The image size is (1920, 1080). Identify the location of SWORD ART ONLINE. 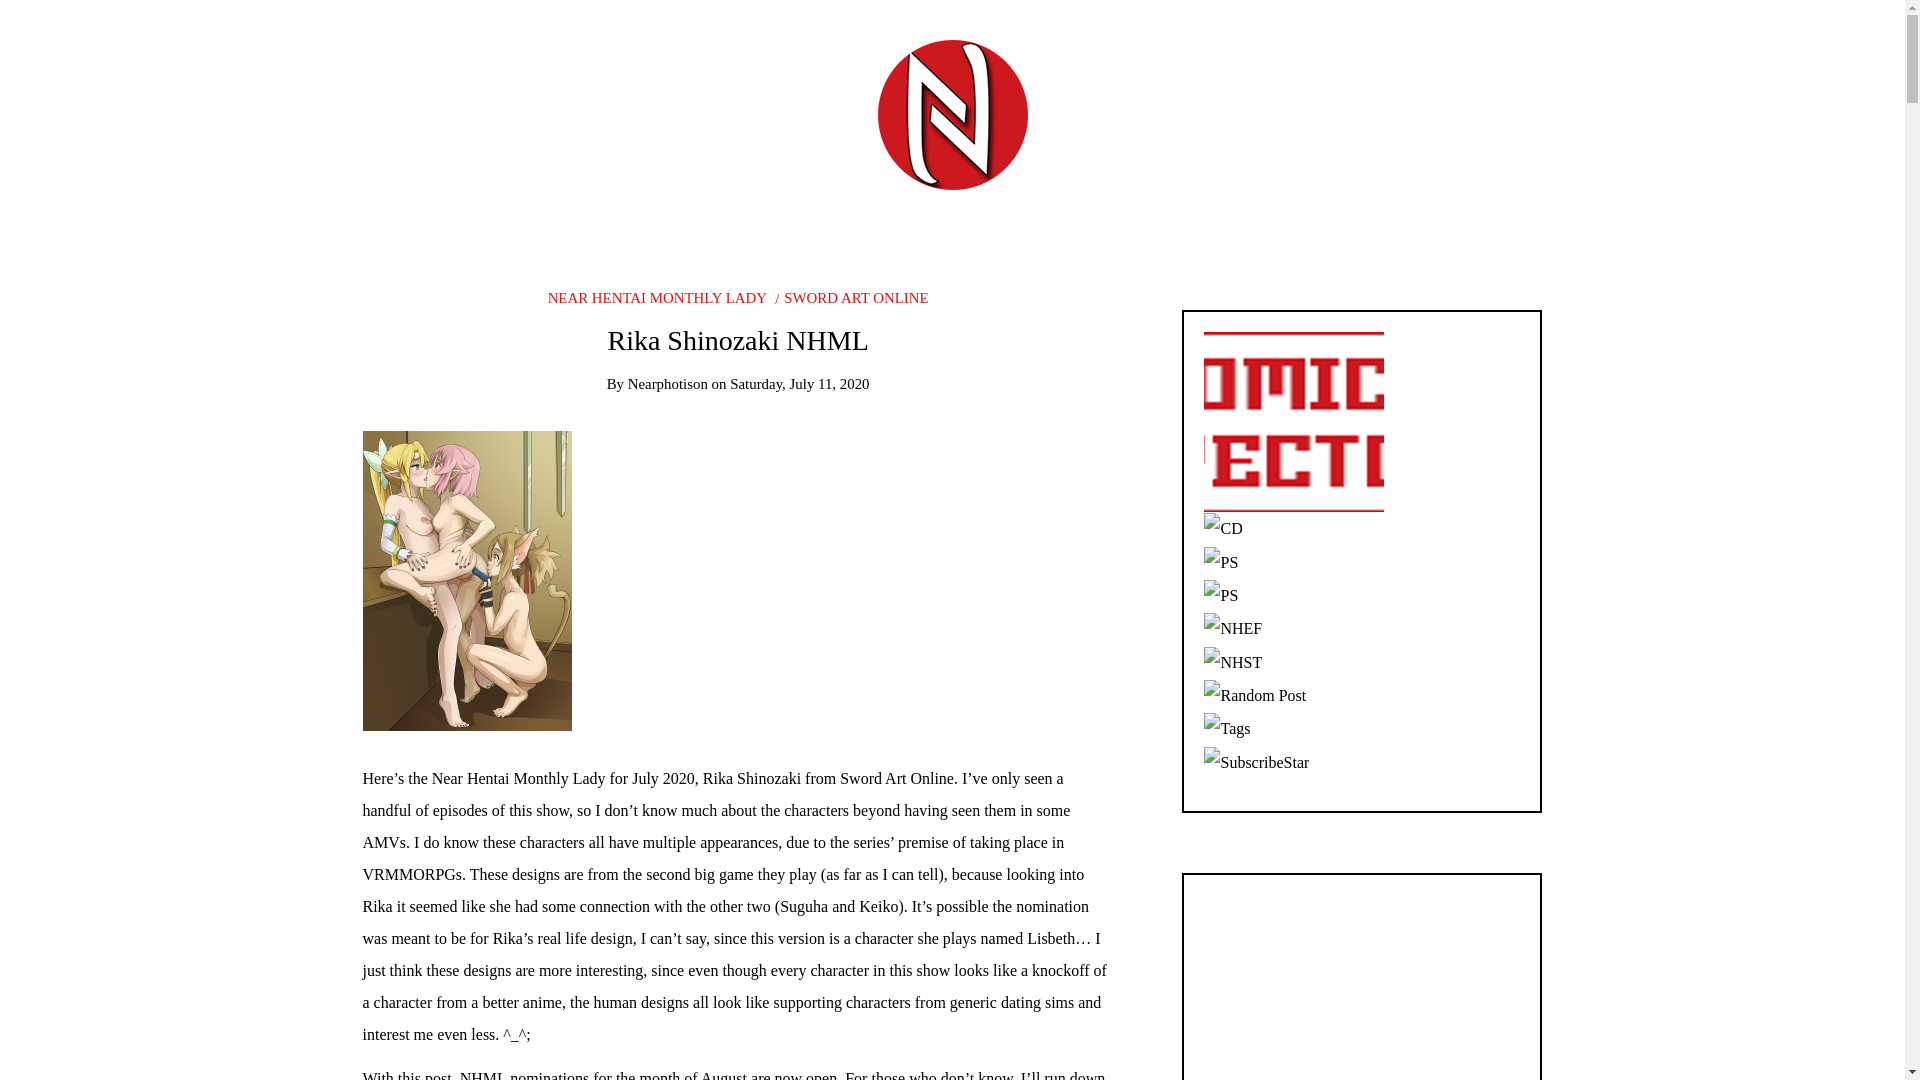
(851, 298).